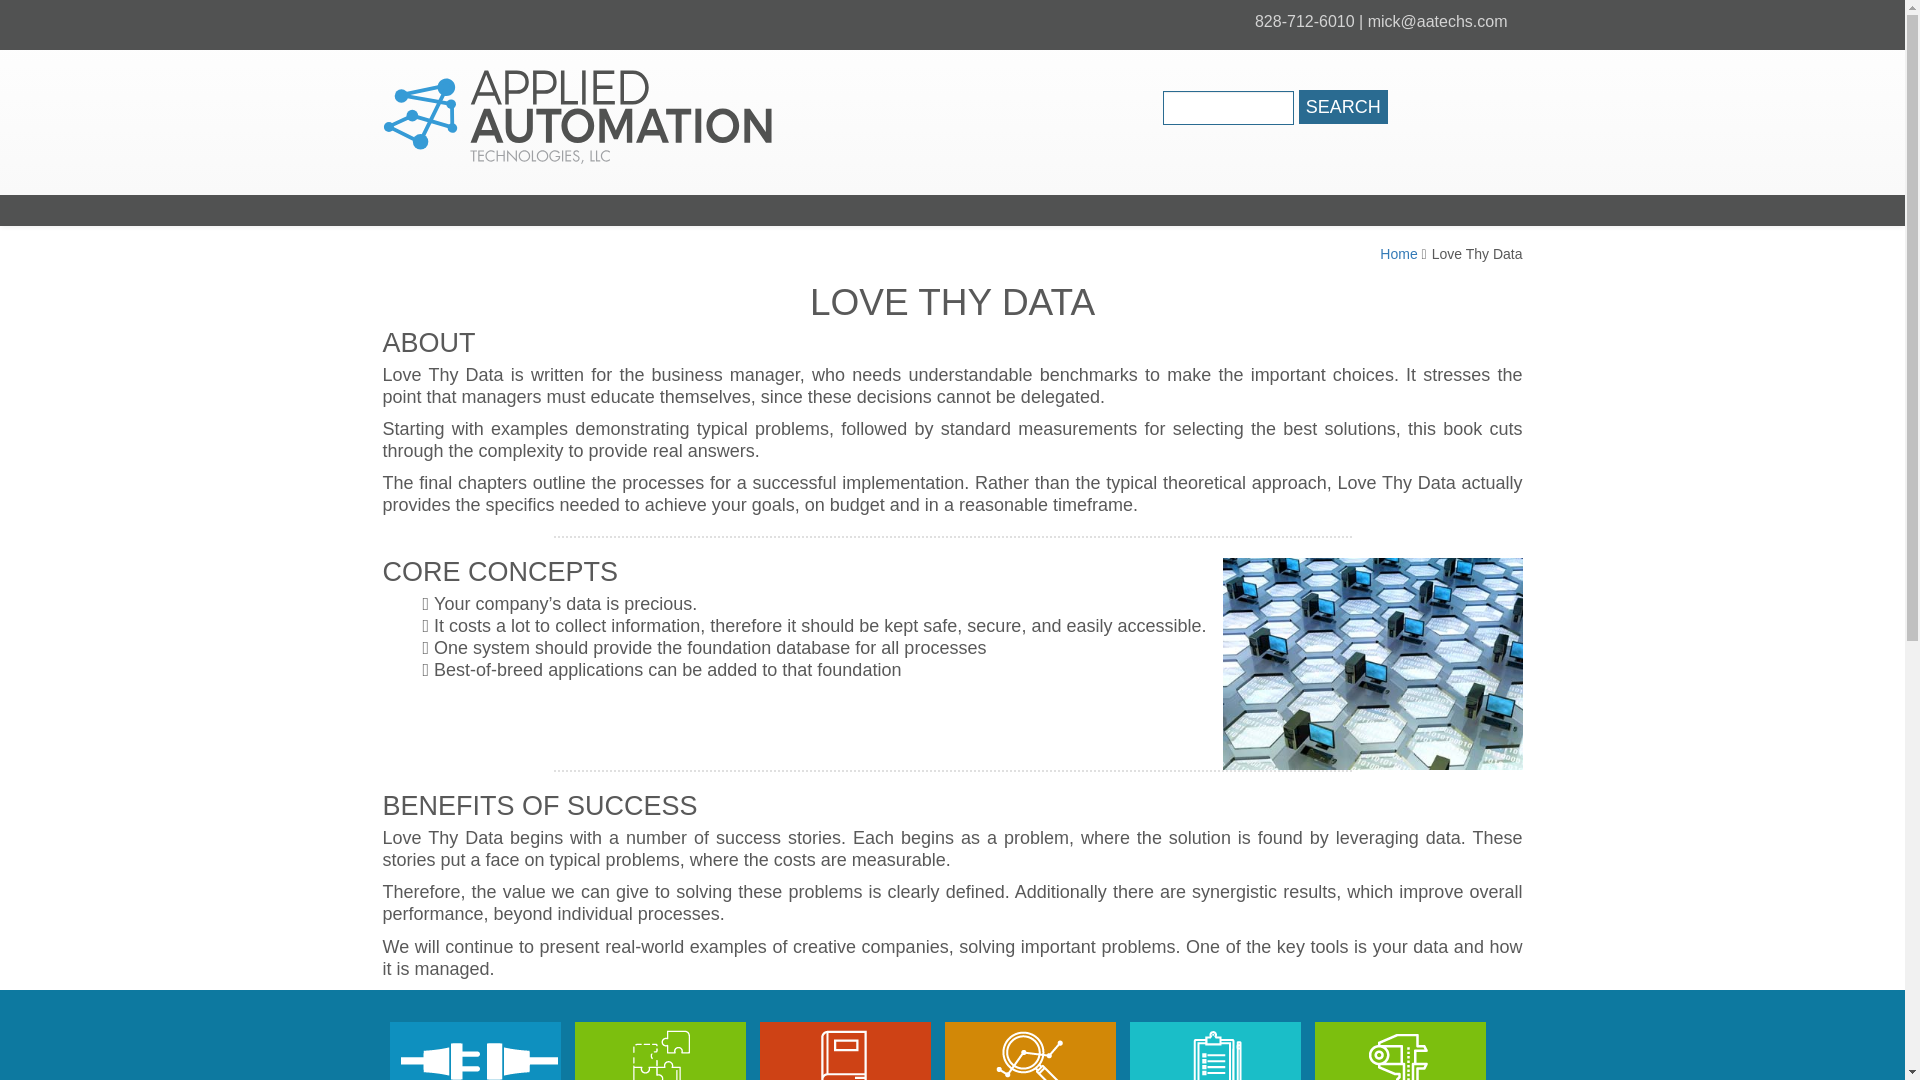  I want to click on Home, so click(1398, 254).